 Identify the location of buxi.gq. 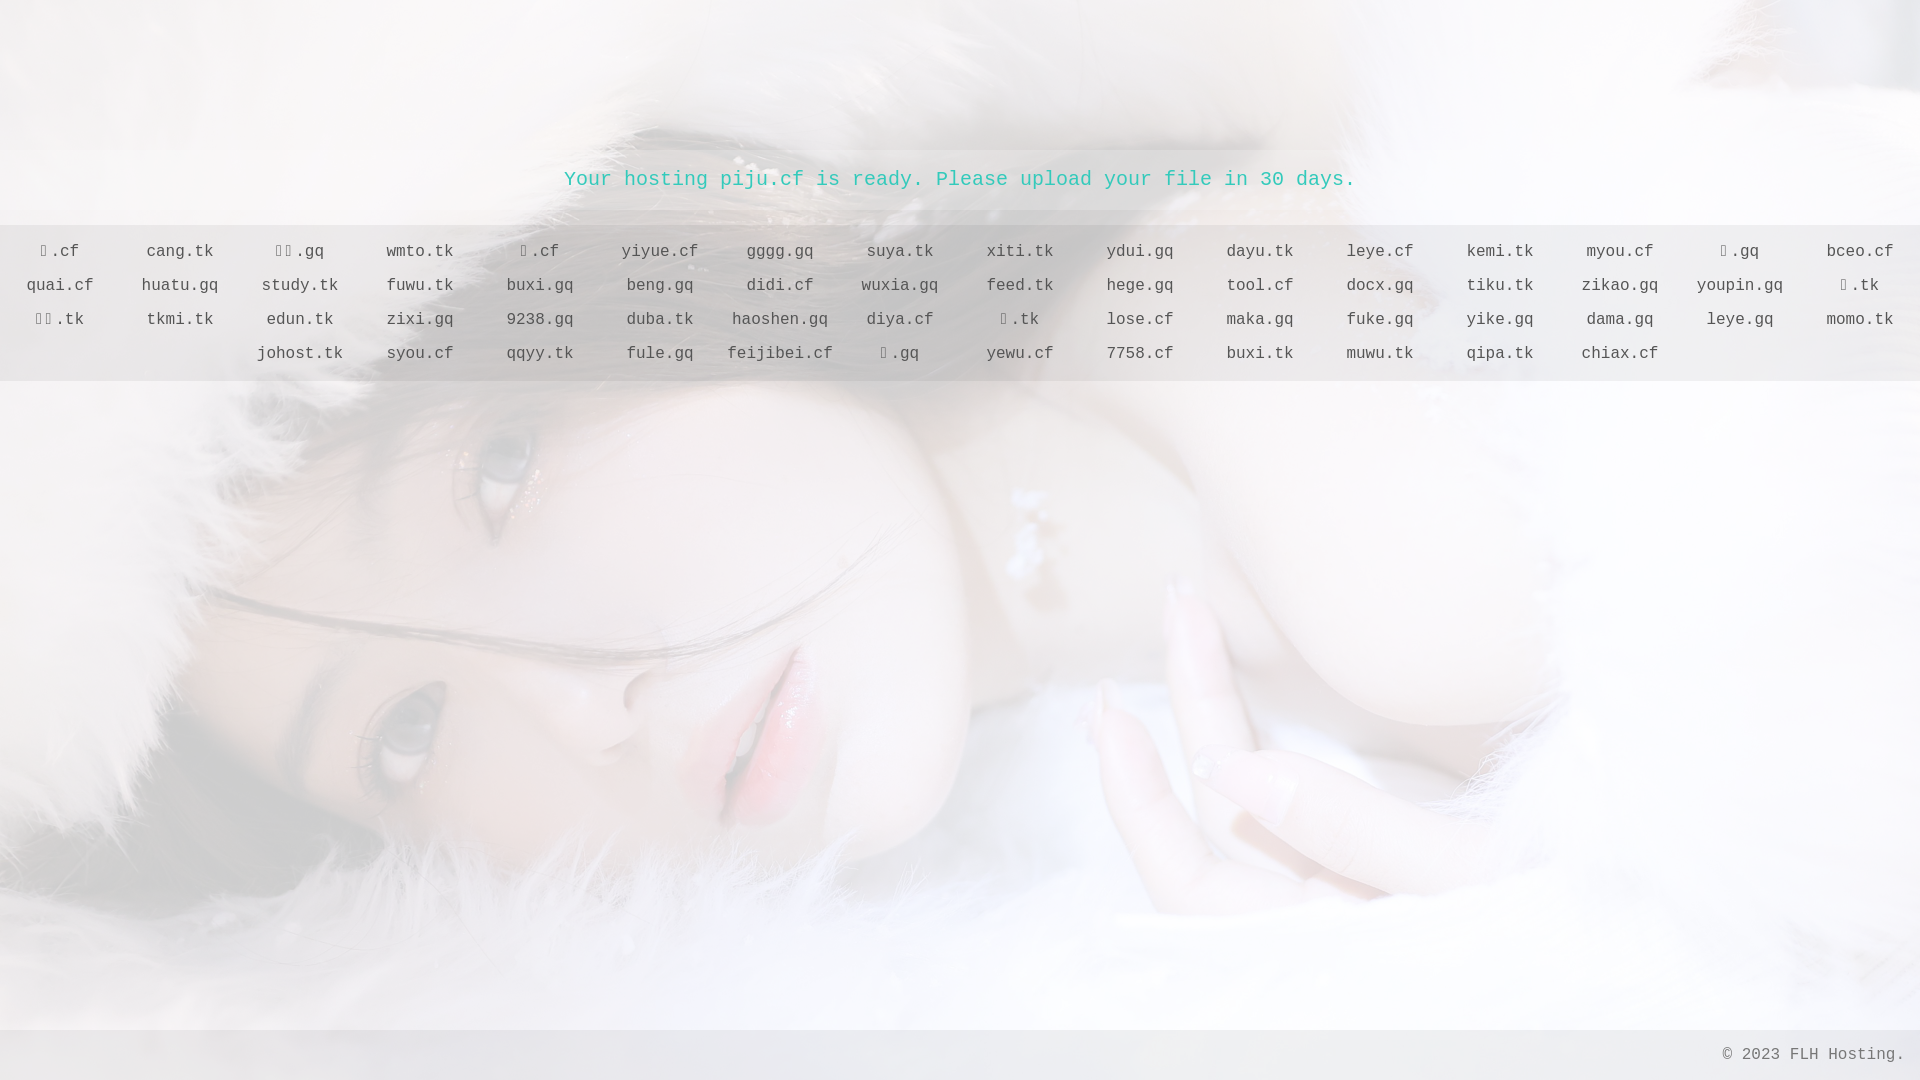
(540, 286).